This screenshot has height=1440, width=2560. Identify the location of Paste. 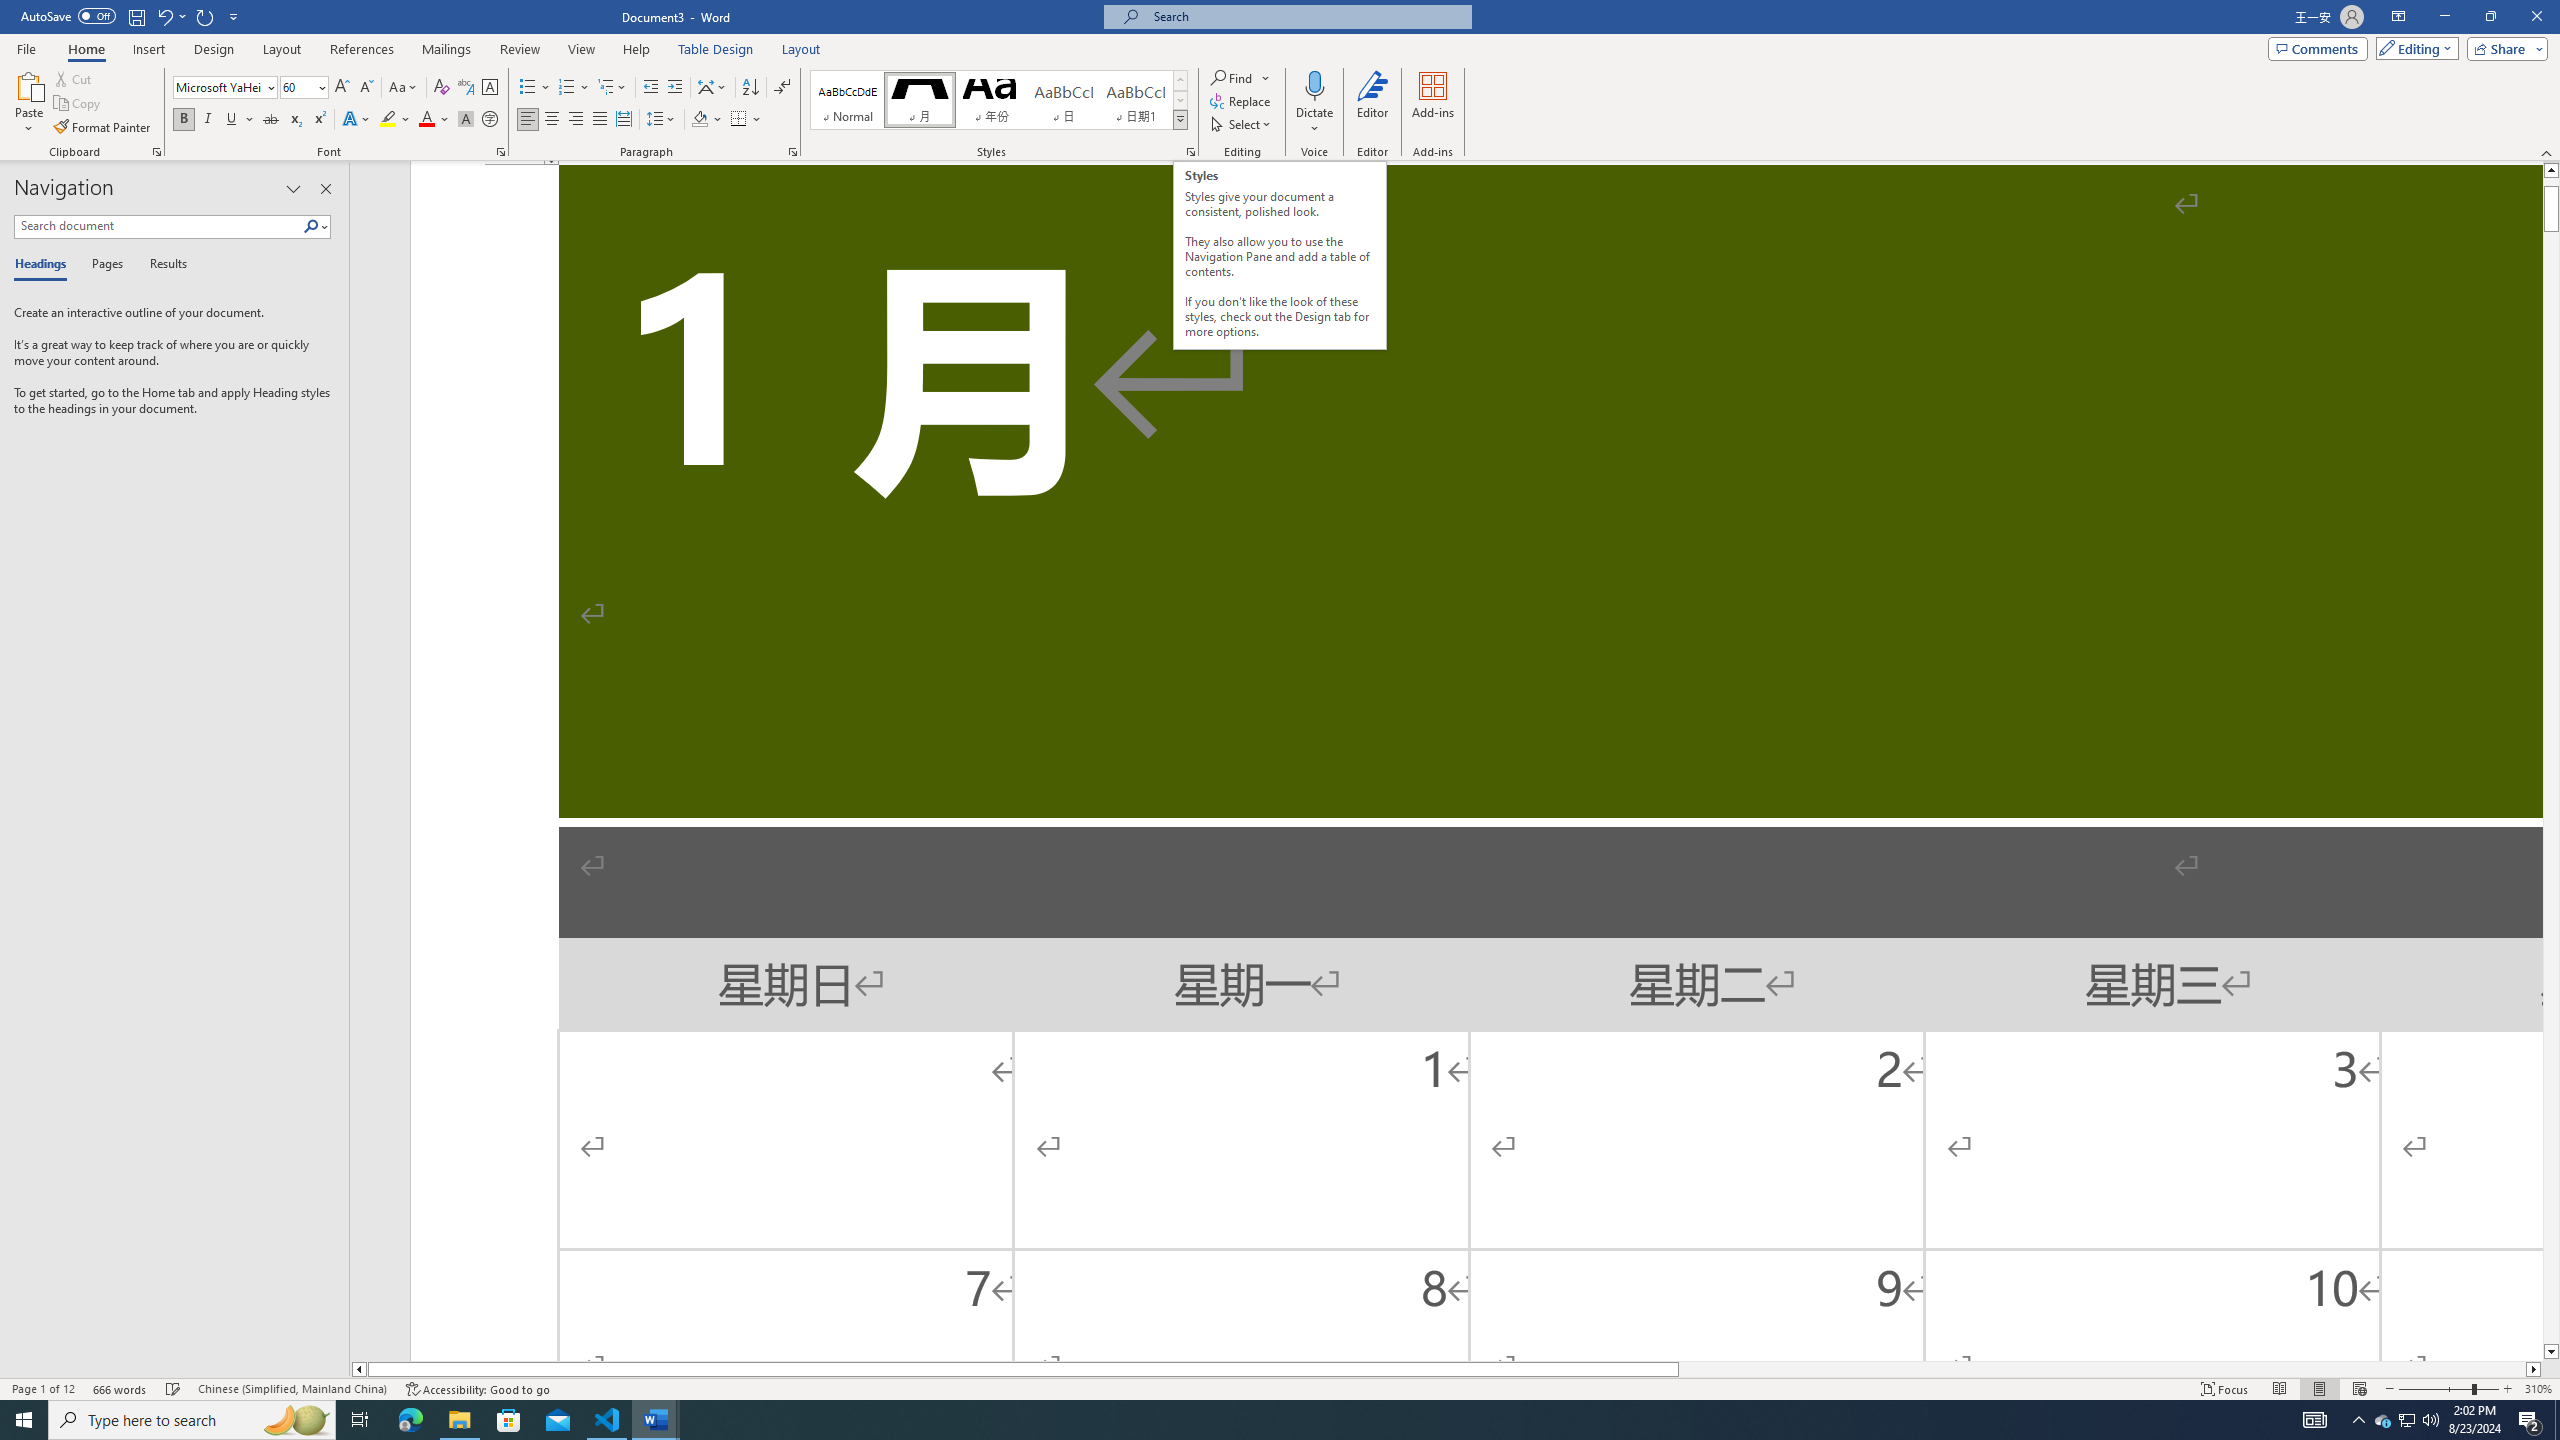
(29, 85).